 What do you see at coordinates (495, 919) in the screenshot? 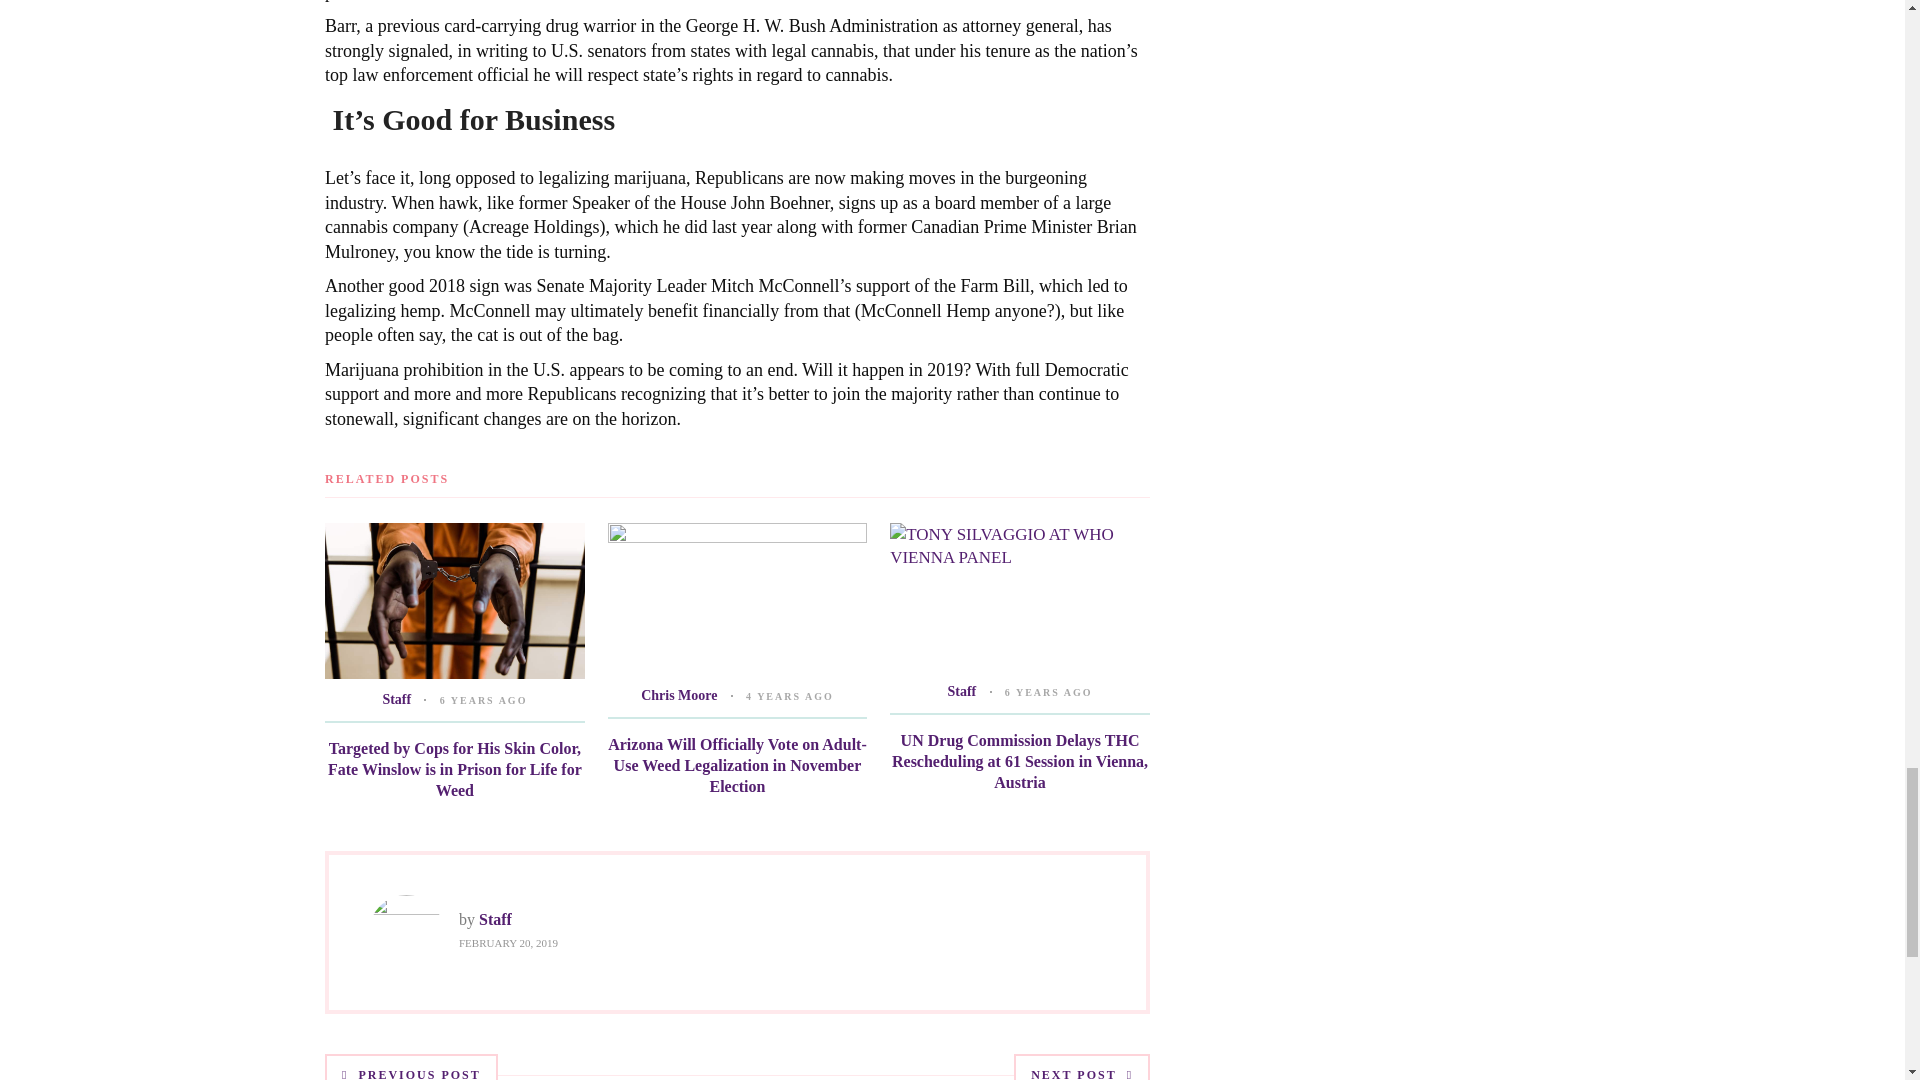
I see `Staff` at bounding box center [495, 919].